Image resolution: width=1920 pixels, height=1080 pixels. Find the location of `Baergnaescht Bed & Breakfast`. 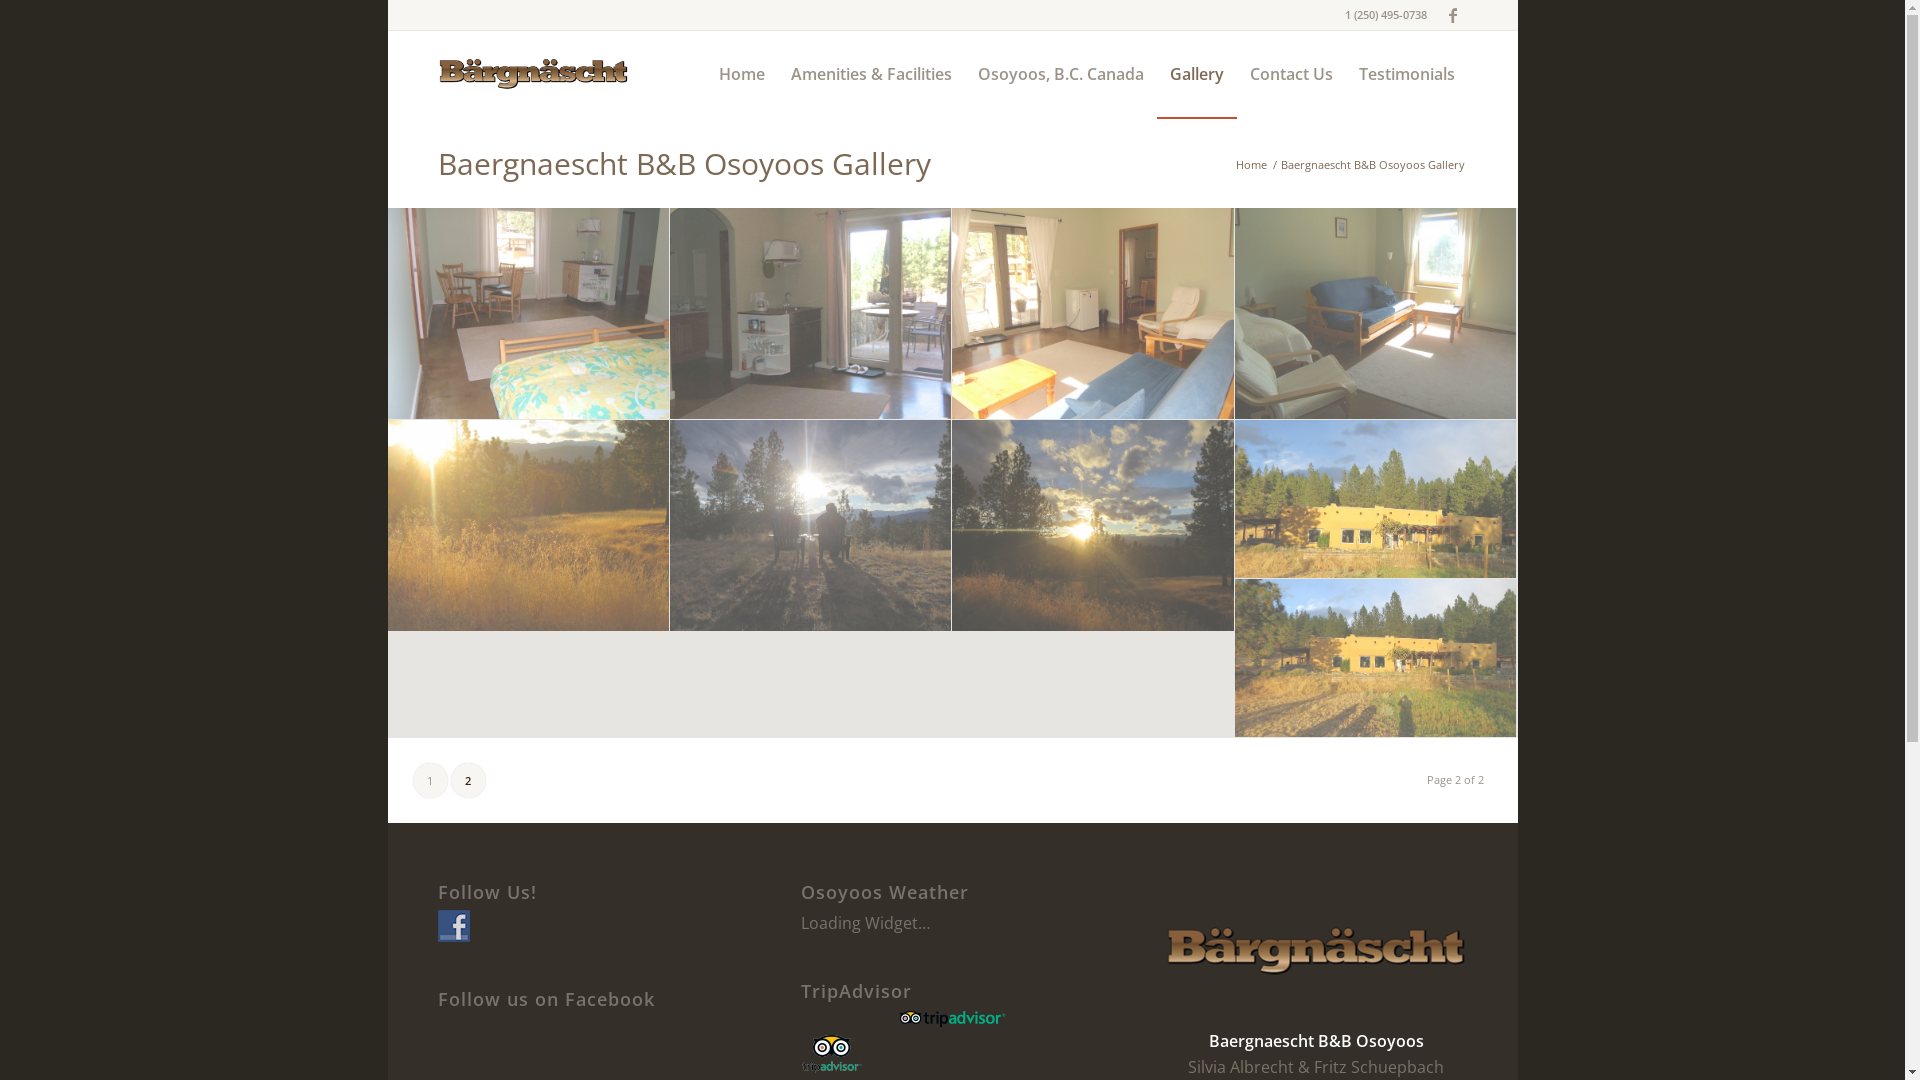

Baergnaescht Bed & Breakfast is located at coordinates (811, 526).